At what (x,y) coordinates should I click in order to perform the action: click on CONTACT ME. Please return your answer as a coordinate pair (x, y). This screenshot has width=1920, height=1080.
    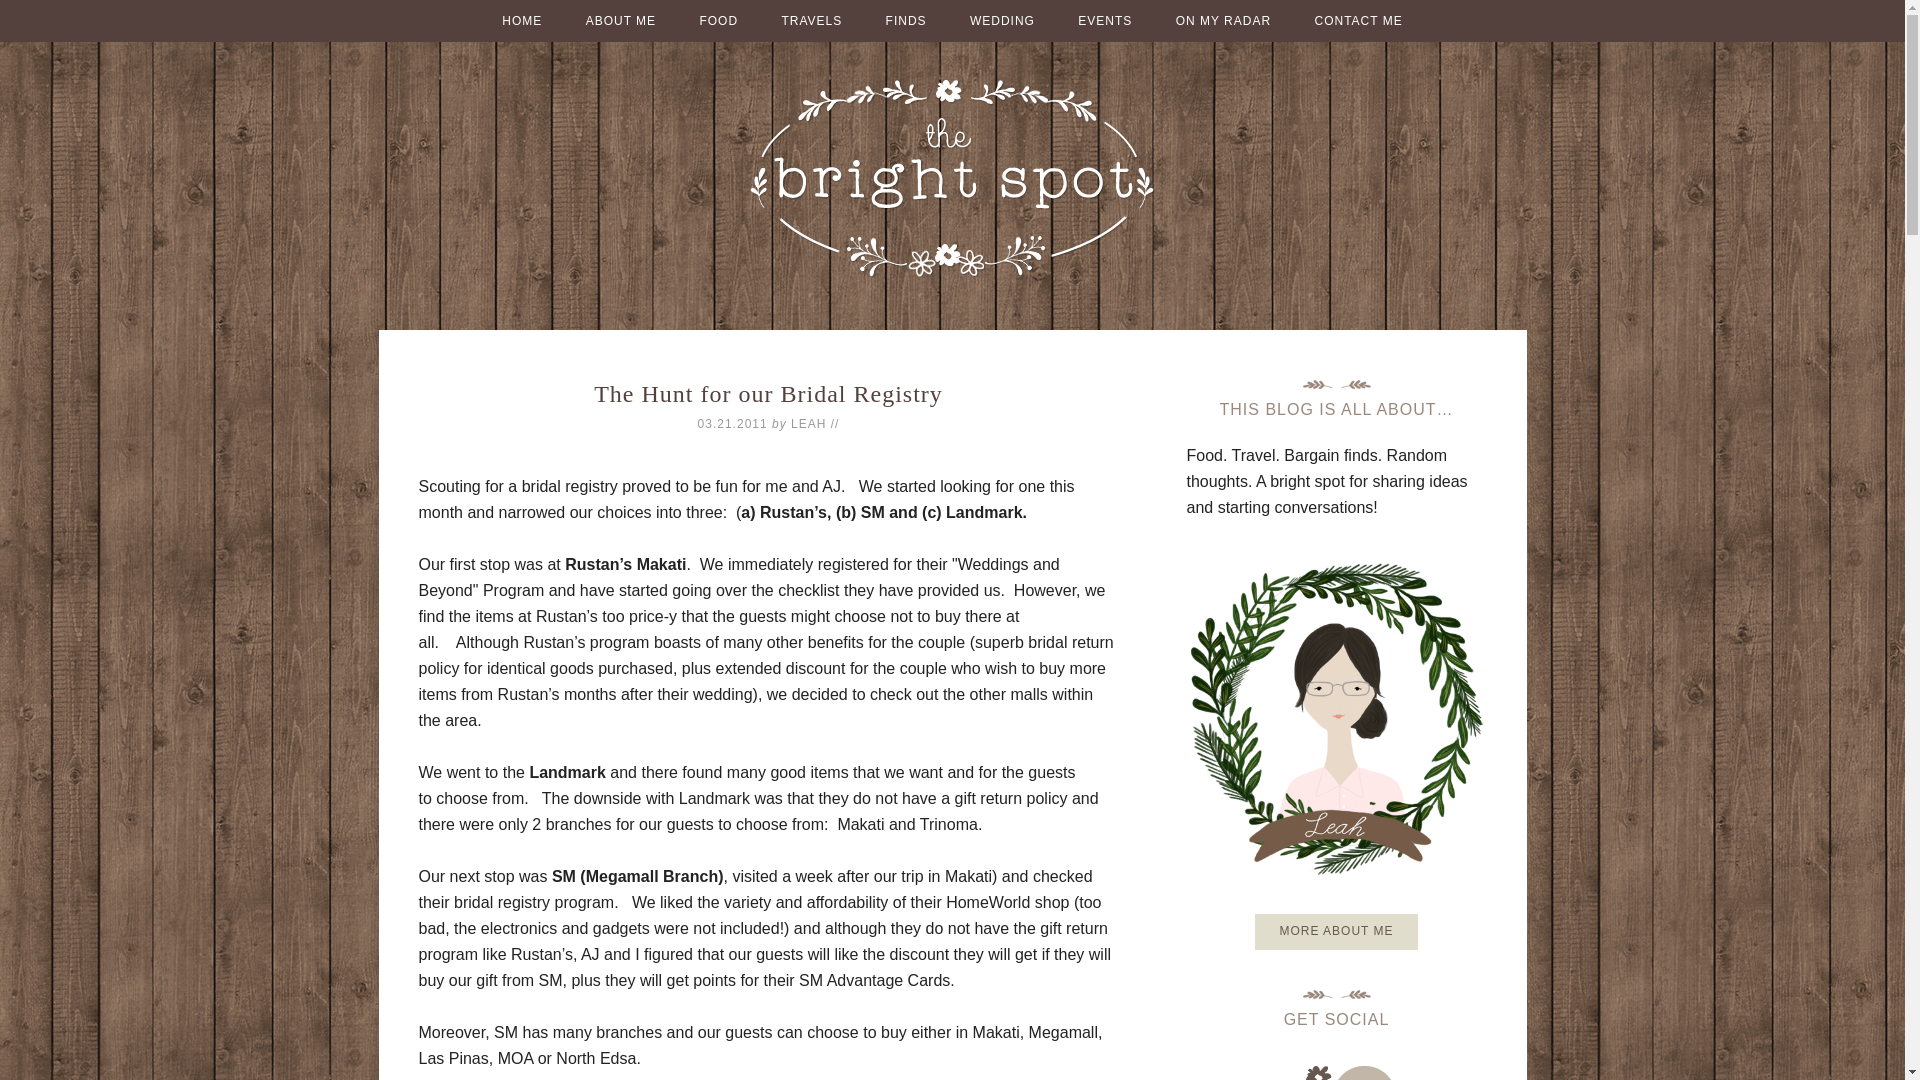
    Looking at the image, I should click on (1358, 21).